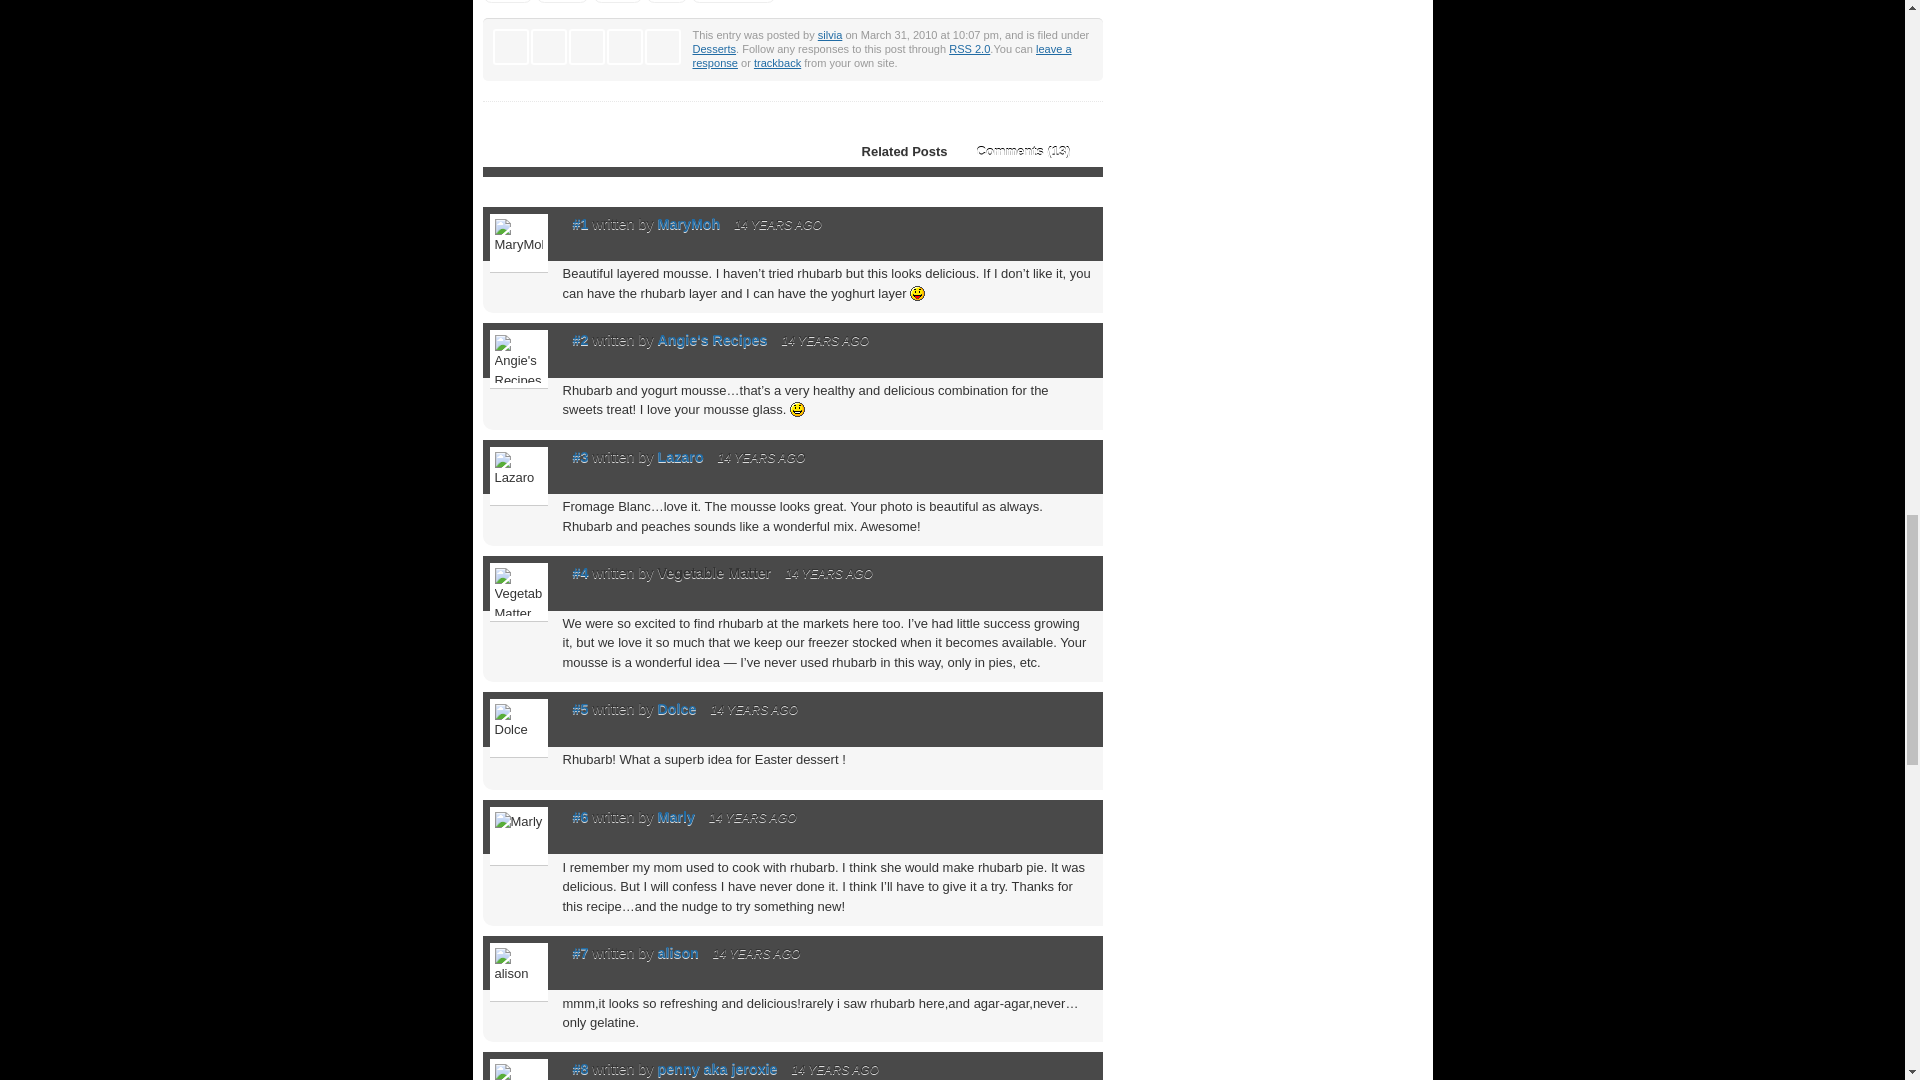  What do you see at coordinates (777, 63) in the screenshot?
I see `trackback` at bounding box center [777, 63].